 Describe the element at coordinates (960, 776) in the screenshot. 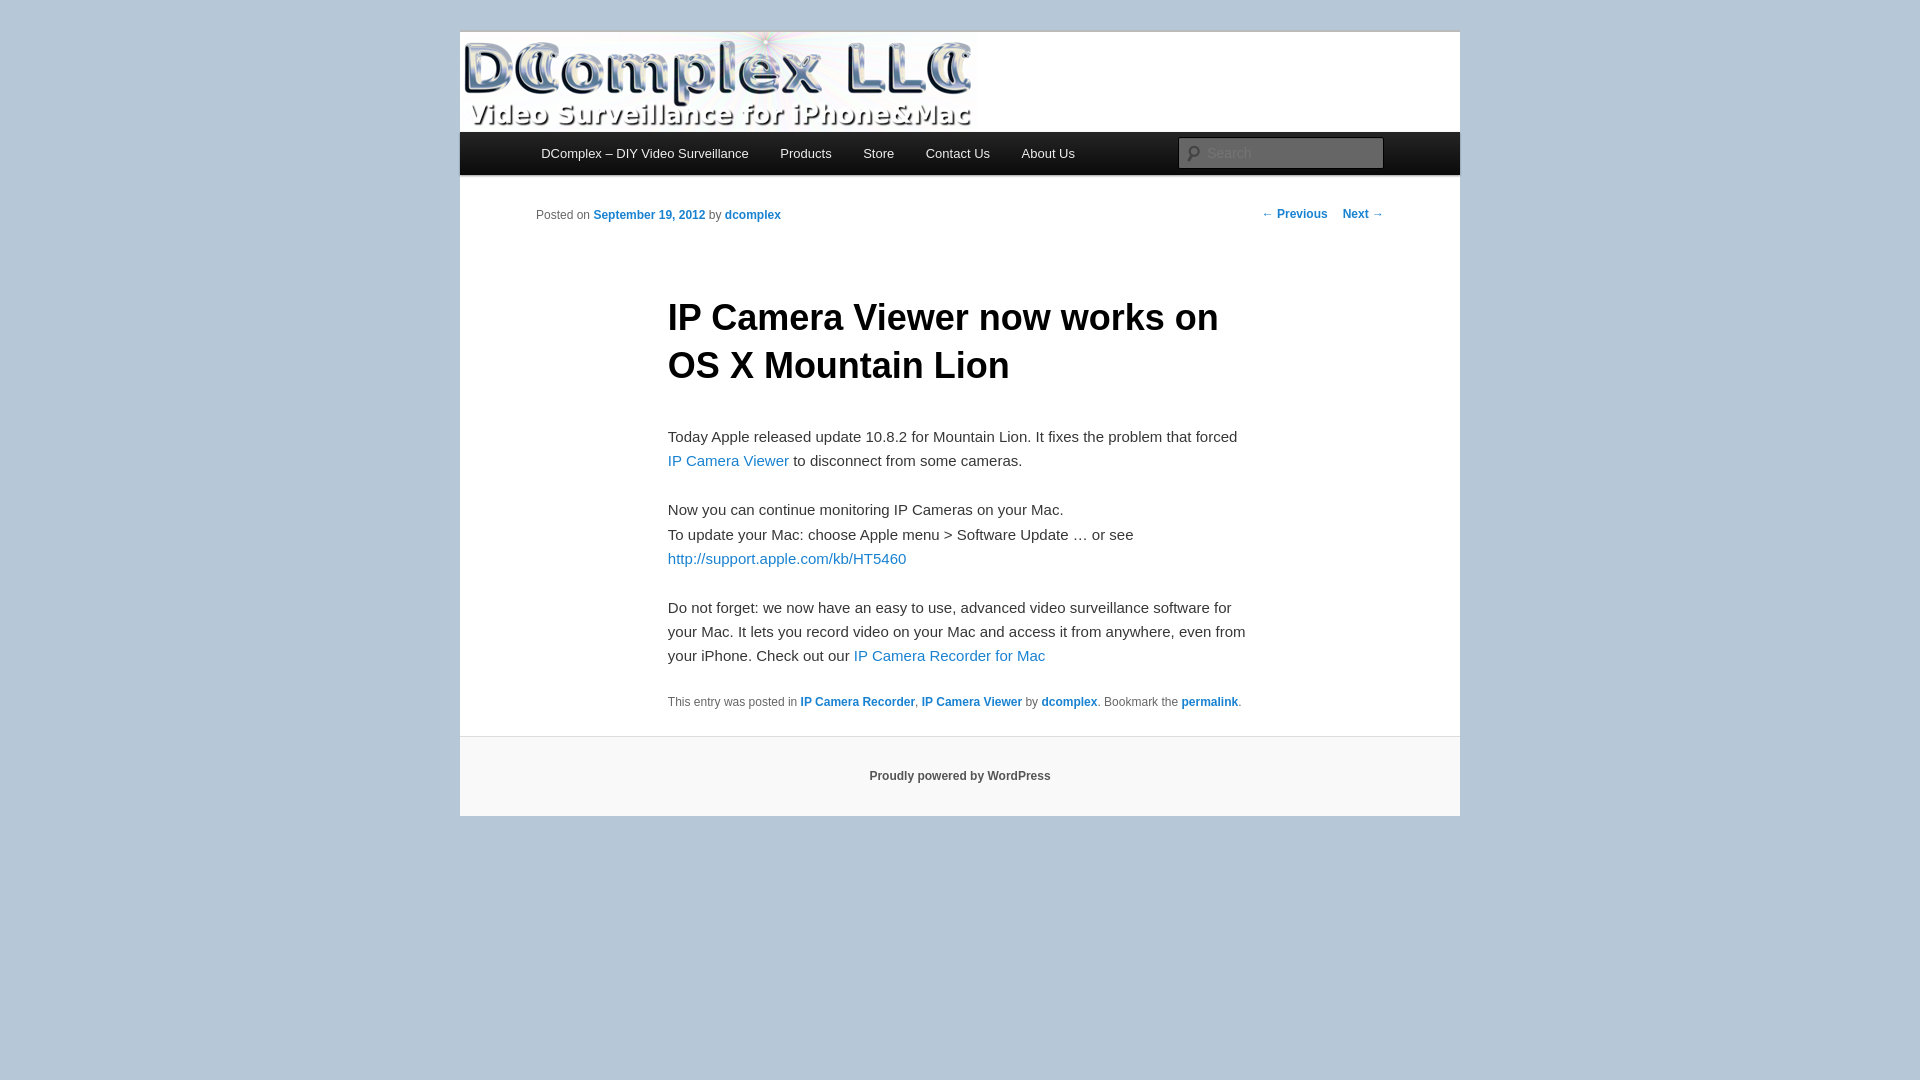

I see `Semantic Personal Publishing Platform` at that location.